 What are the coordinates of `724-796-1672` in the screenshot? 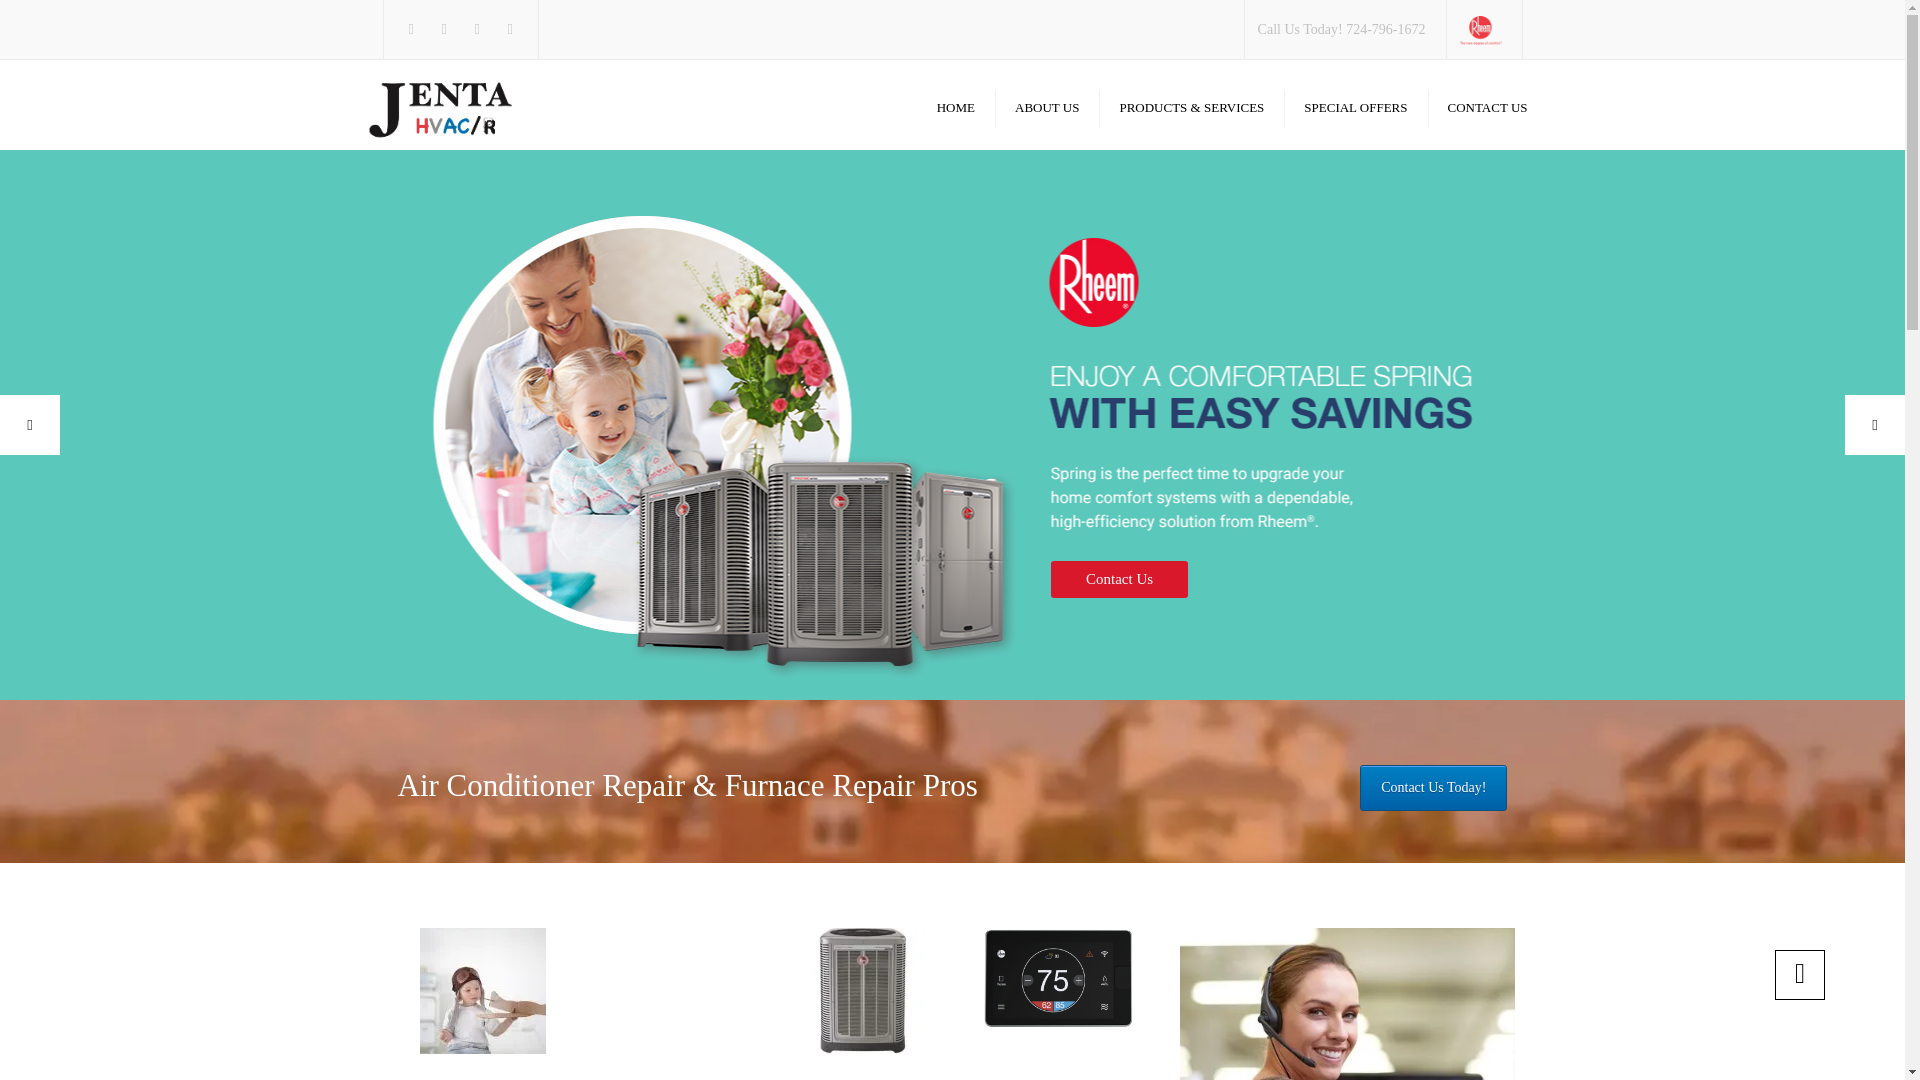 It's located at (1384, 28).